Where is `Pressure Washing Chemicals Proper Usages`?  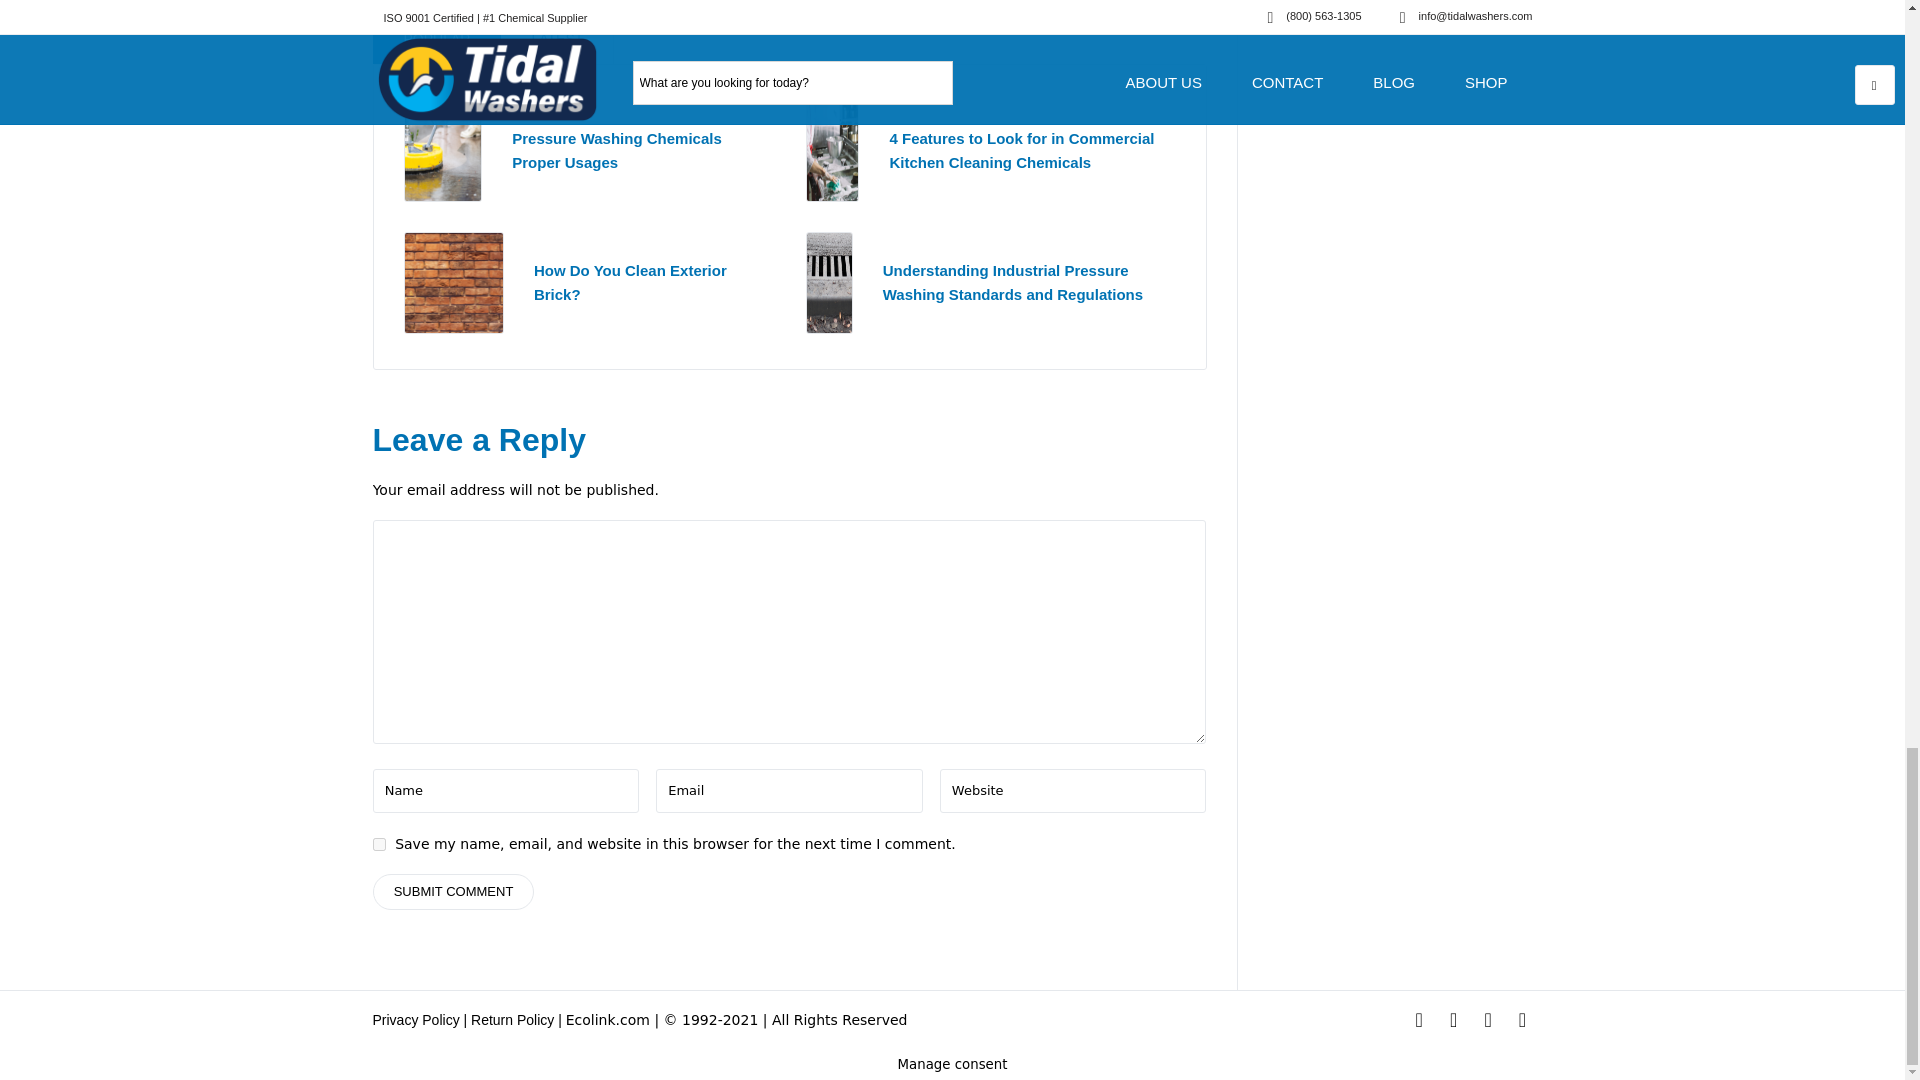 Pressure Washing Chemicals Proper Usages is located at coordinates (443, 149).